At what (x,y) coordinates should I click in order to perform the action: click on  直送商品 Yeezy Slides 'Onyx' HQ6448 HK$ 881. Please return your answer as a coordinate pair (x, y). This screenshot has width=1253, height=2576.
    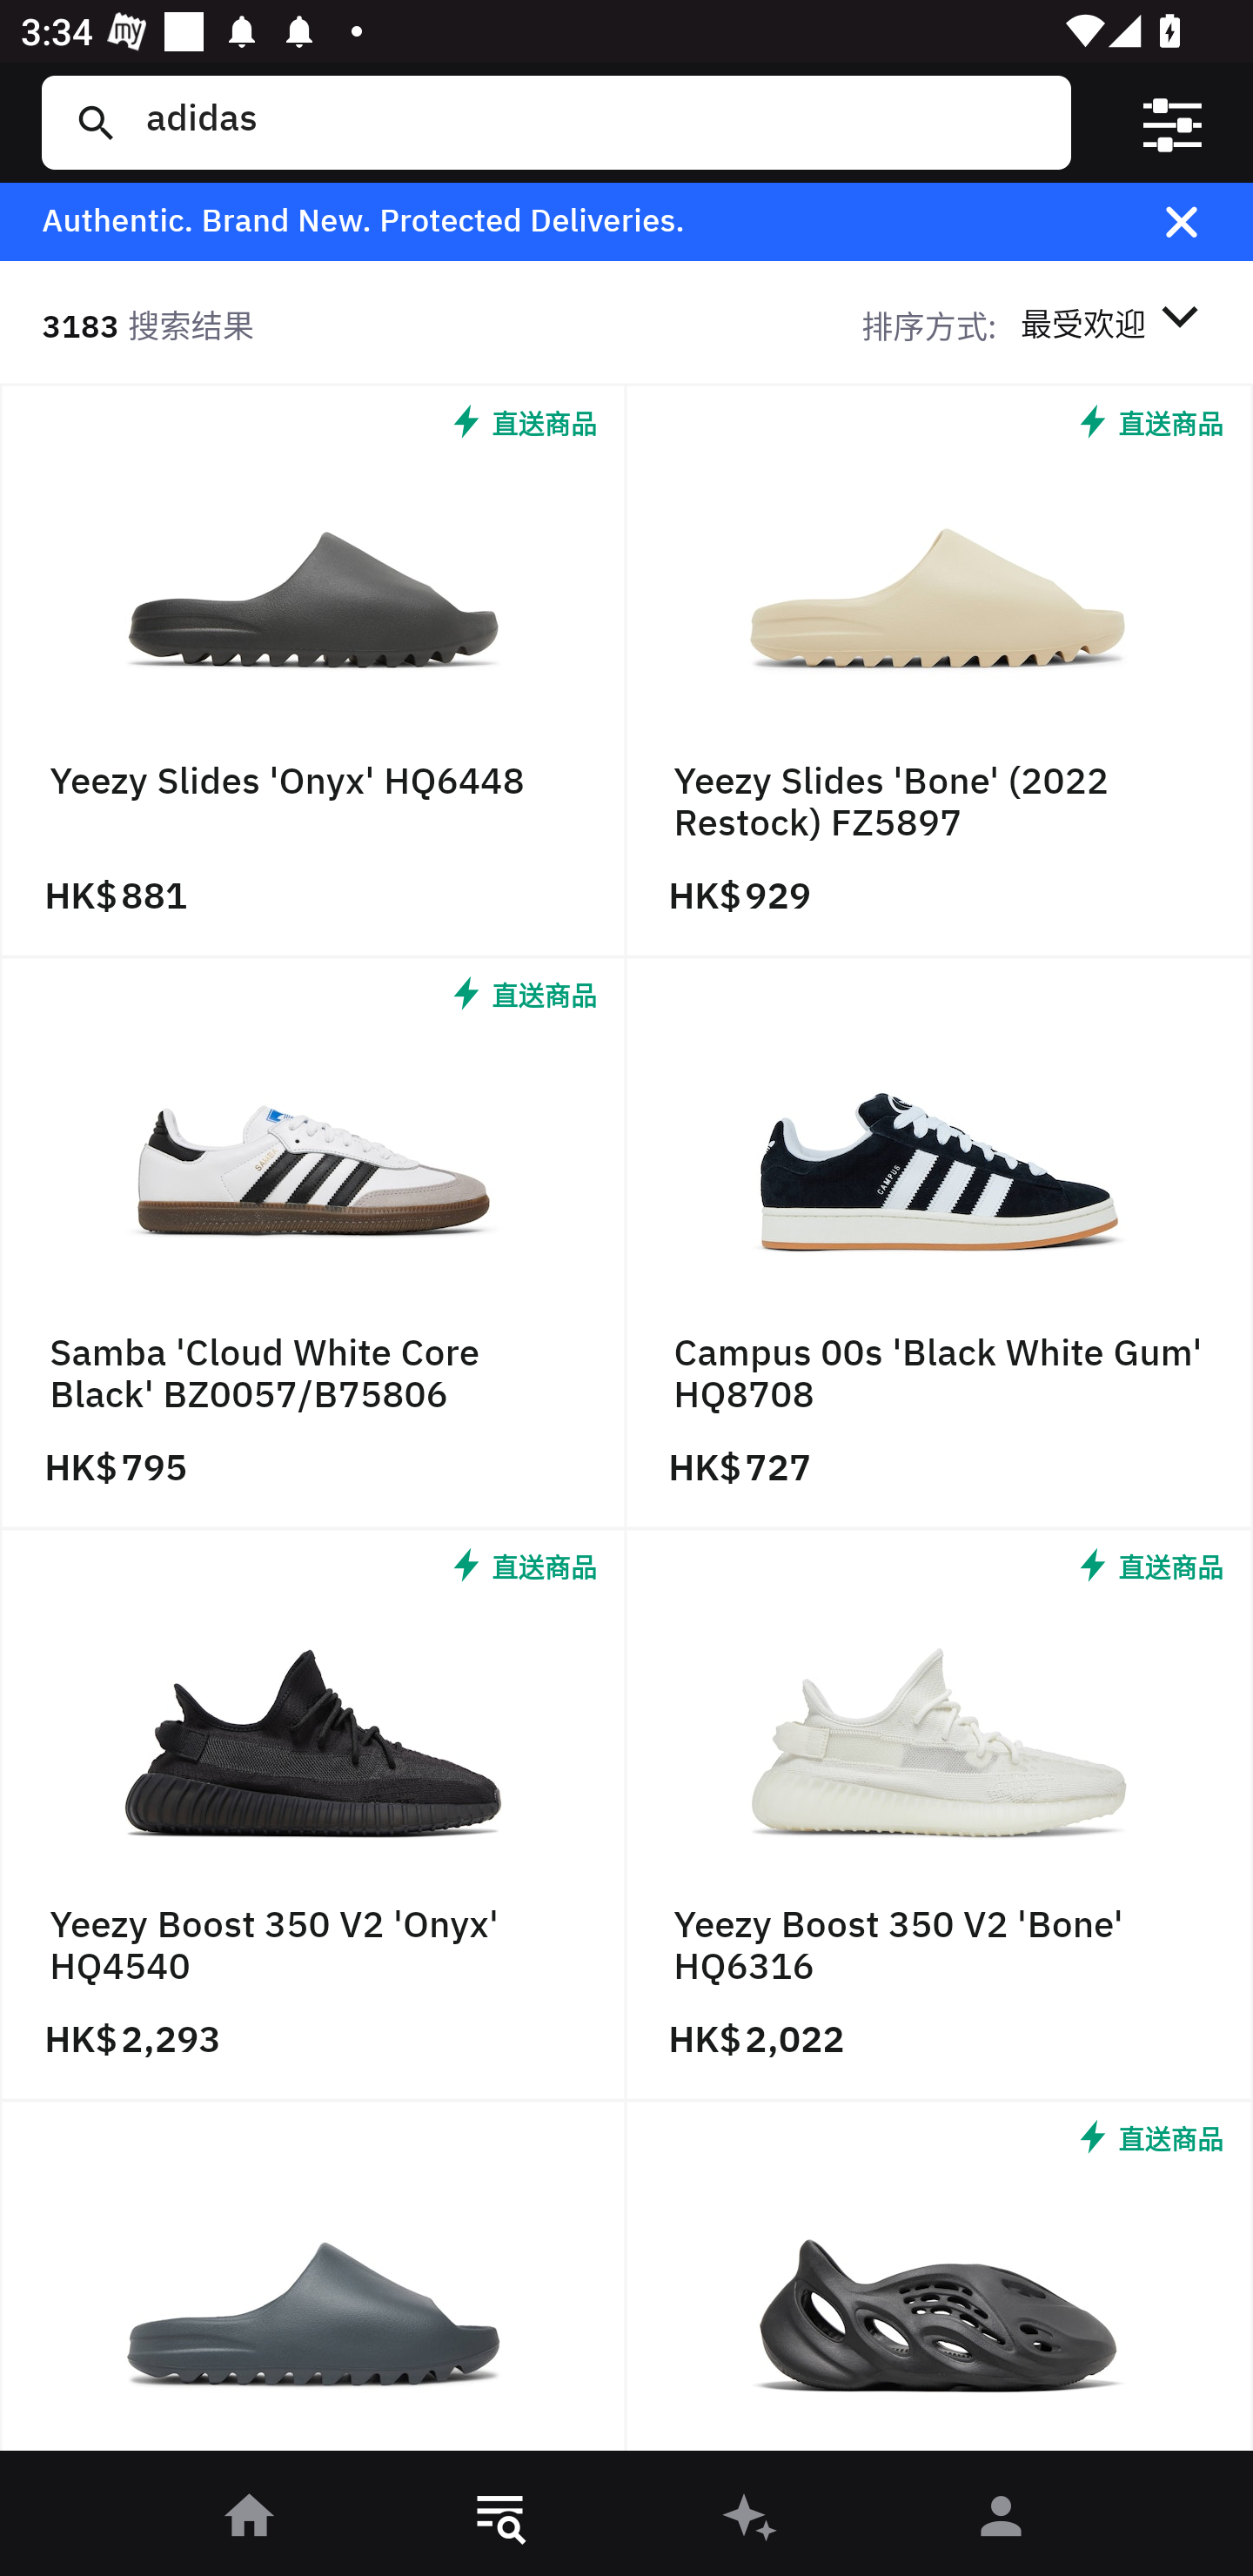
    Looking at the image, I should click on (313, 672).